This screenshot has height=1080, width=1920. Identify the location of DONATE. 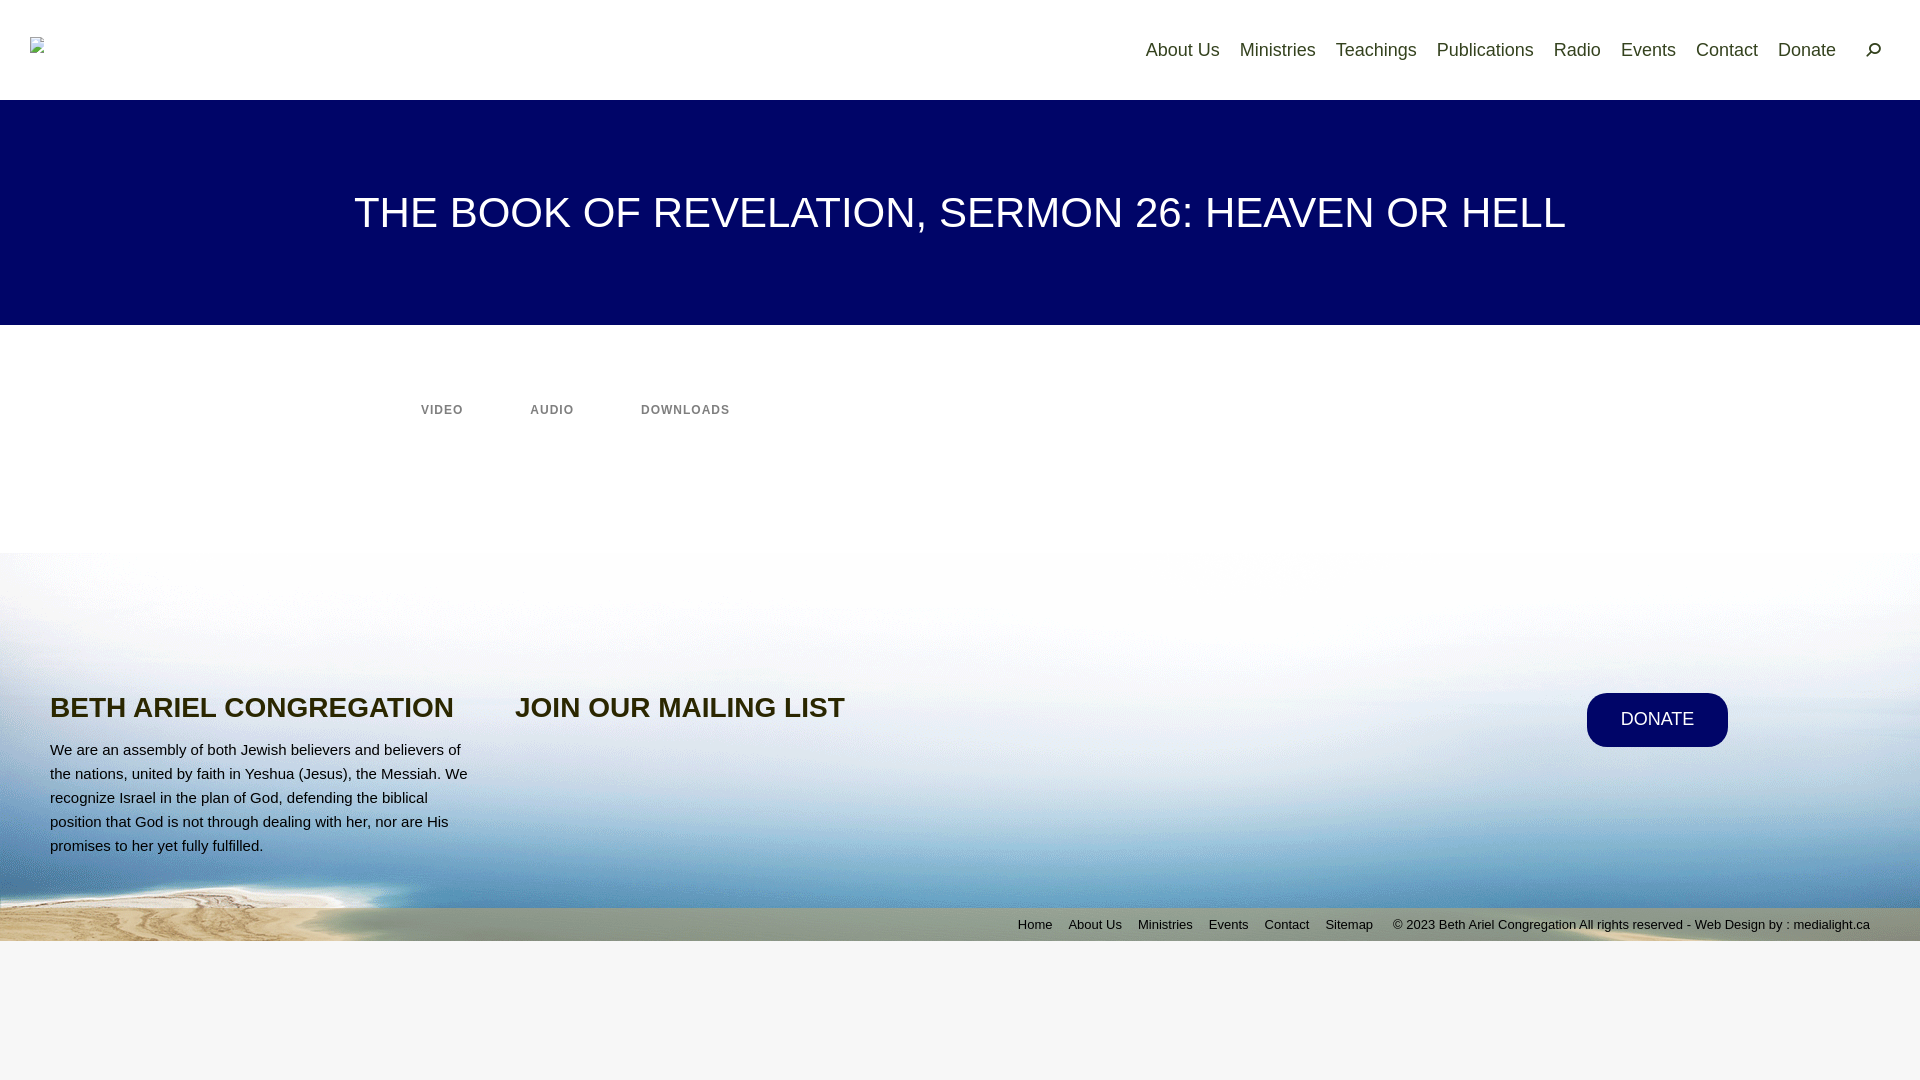
(1658, 720).